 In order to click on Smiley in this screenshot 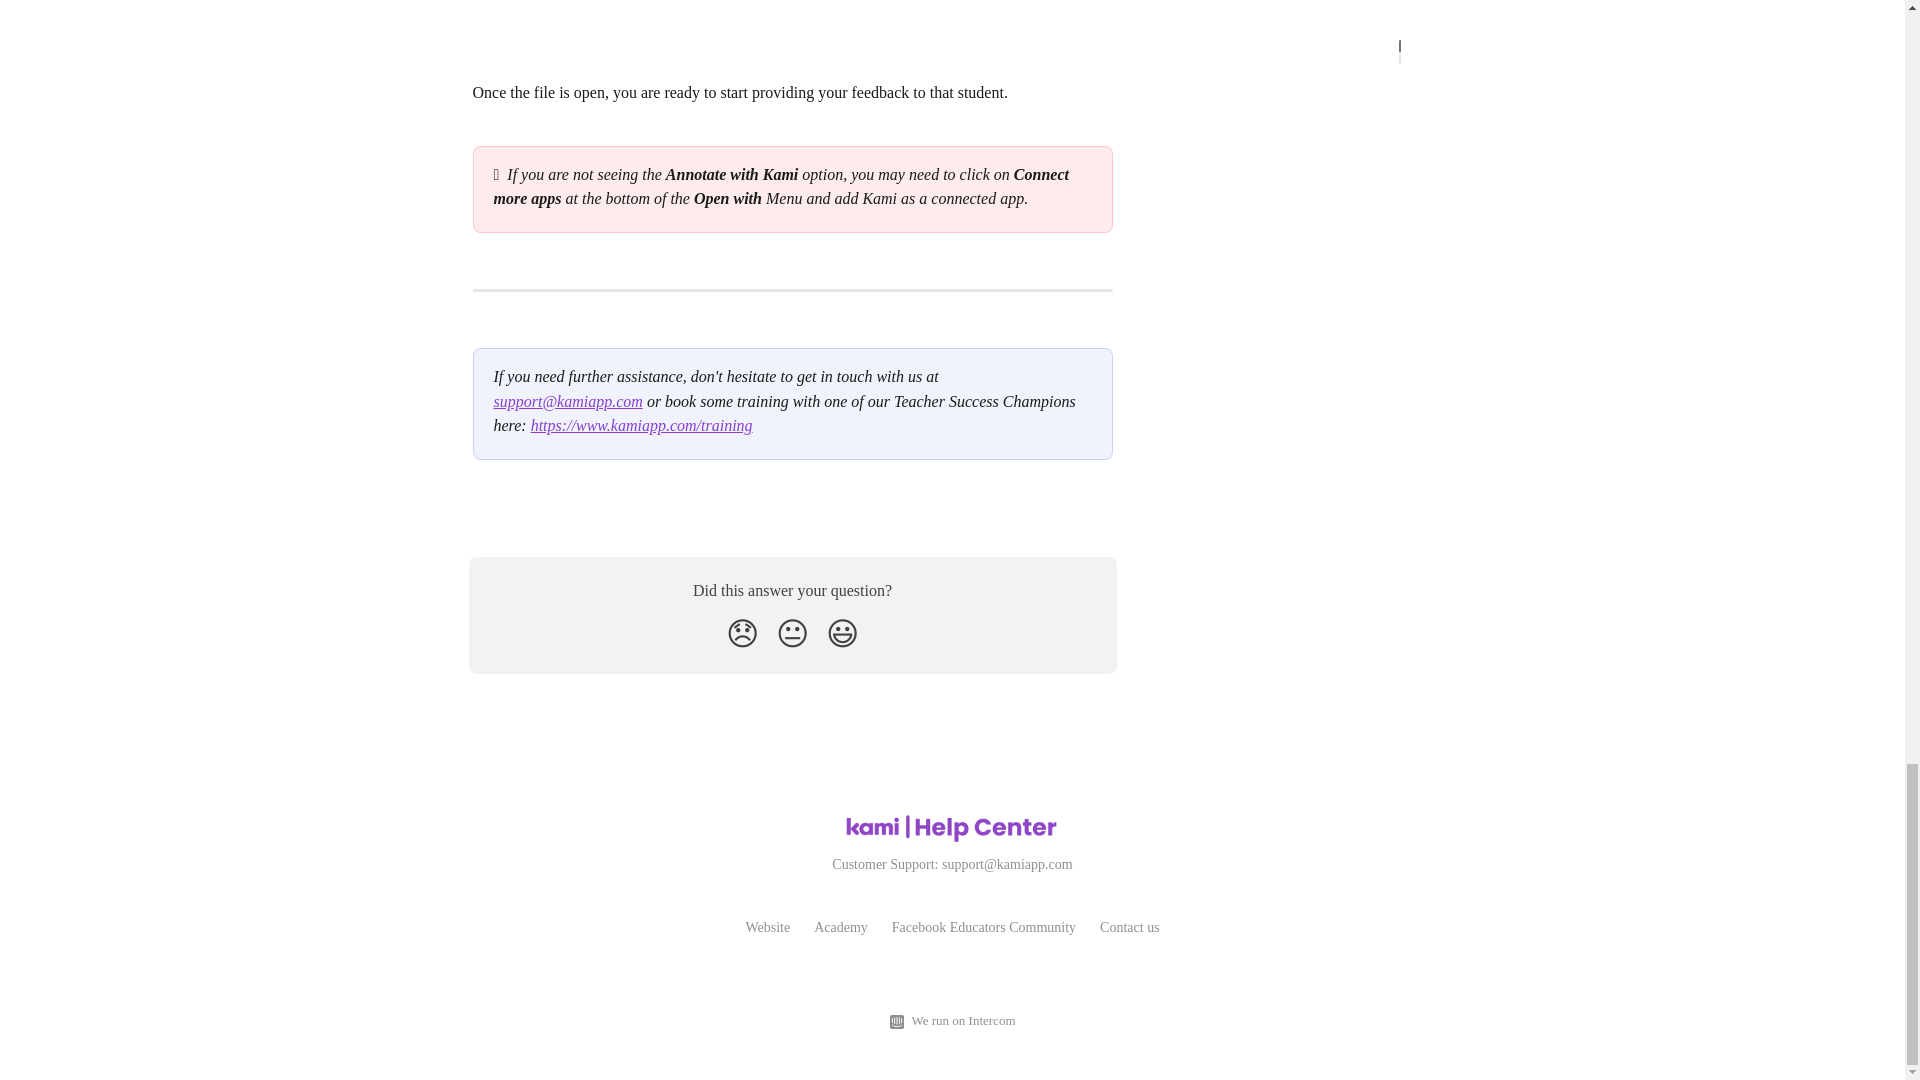, I will do `click(842, 634)`.